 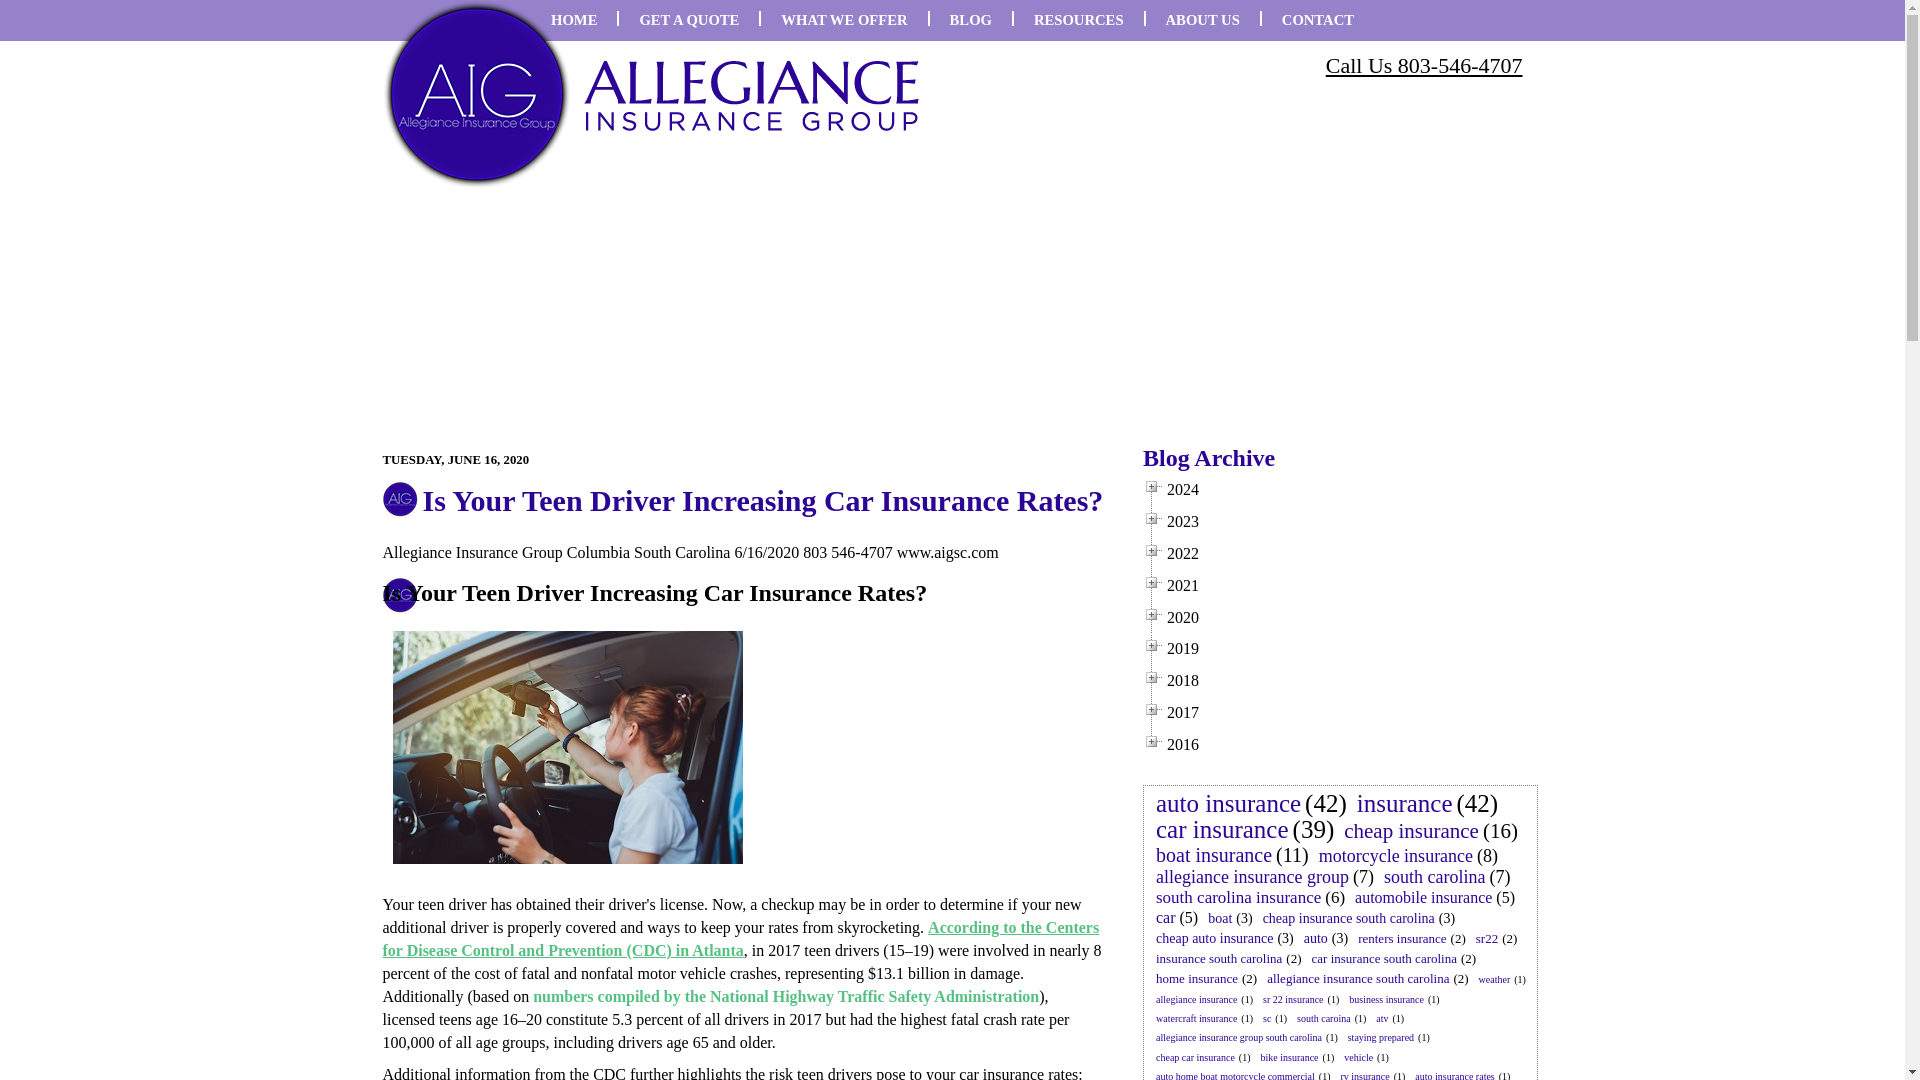 What do you see at coordinates (1434, 876) in the screenshot?
I see `south carolina` at bounding box center [1434, 876].